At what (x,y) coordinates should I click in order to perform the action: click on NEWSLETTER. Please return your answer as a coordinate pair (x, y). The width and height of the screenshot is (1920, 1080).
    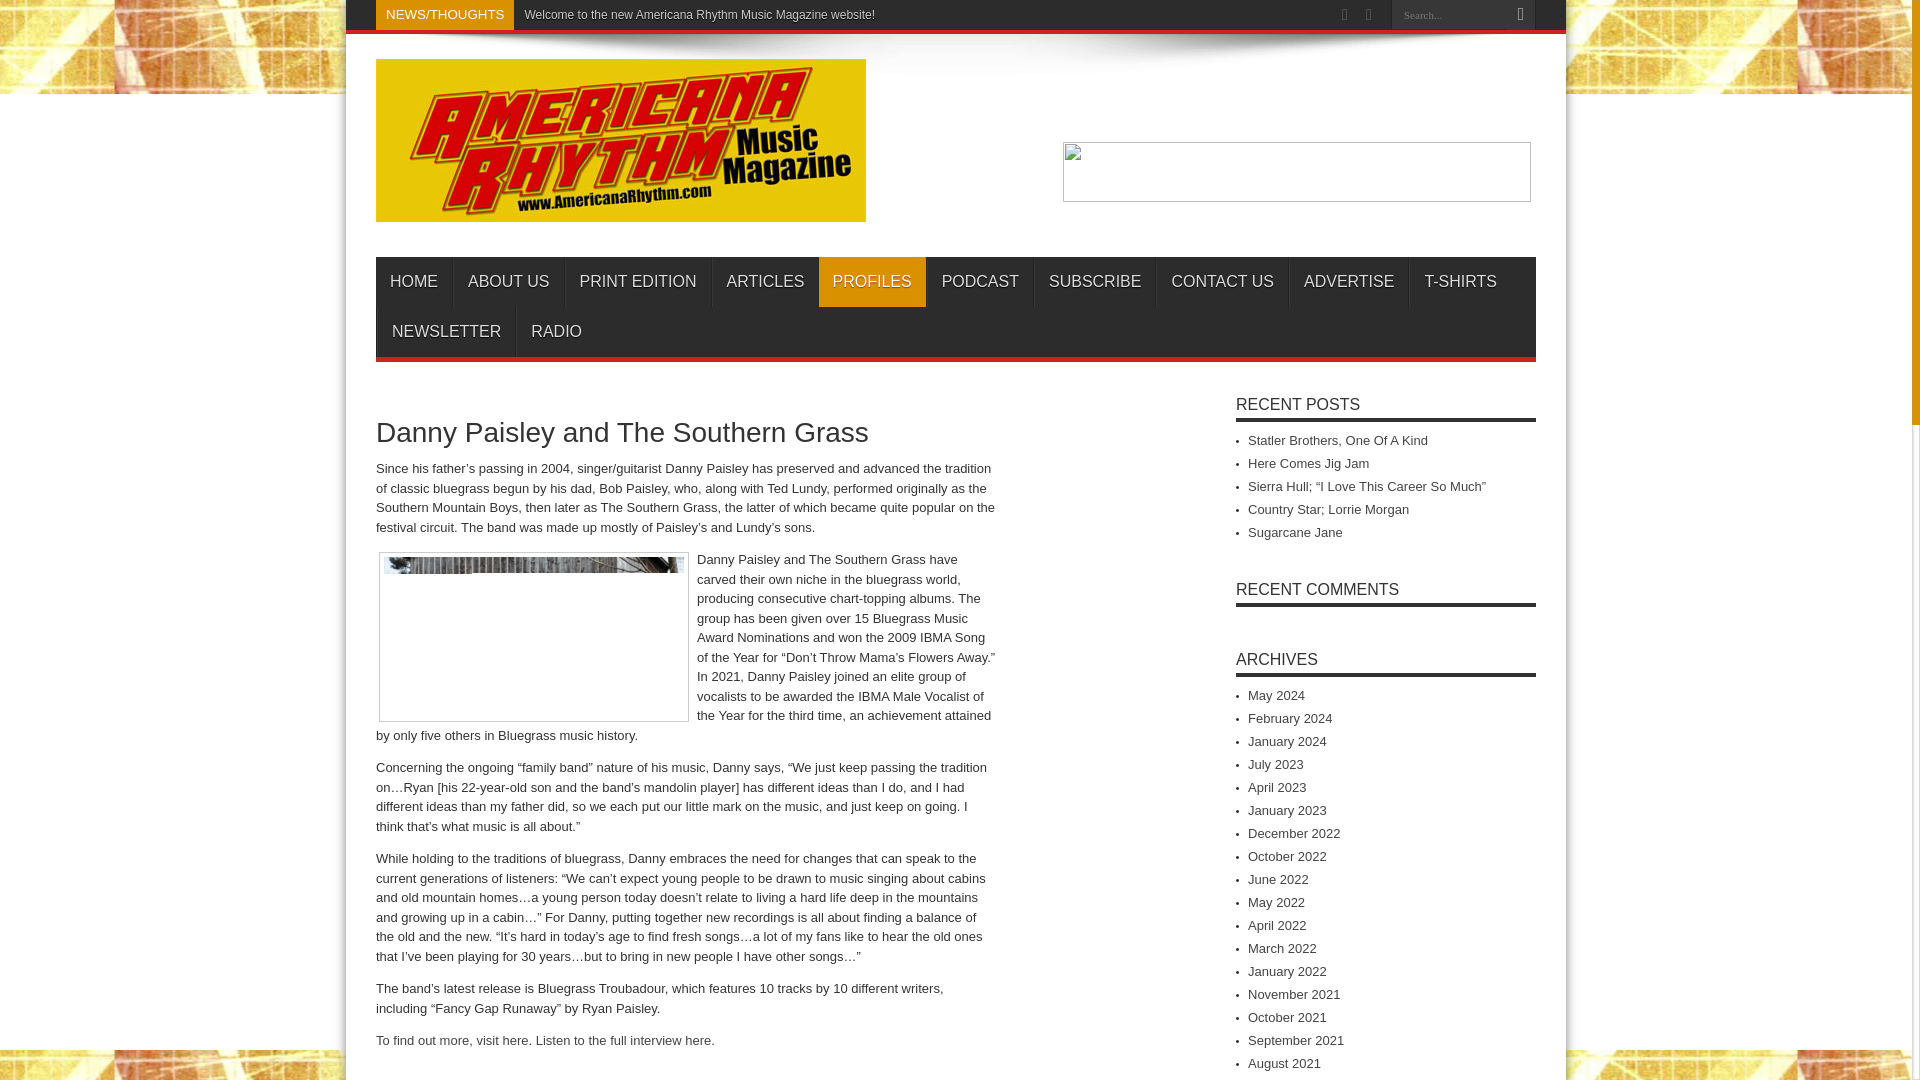
    Looking at the image, I should click on (445, 332).